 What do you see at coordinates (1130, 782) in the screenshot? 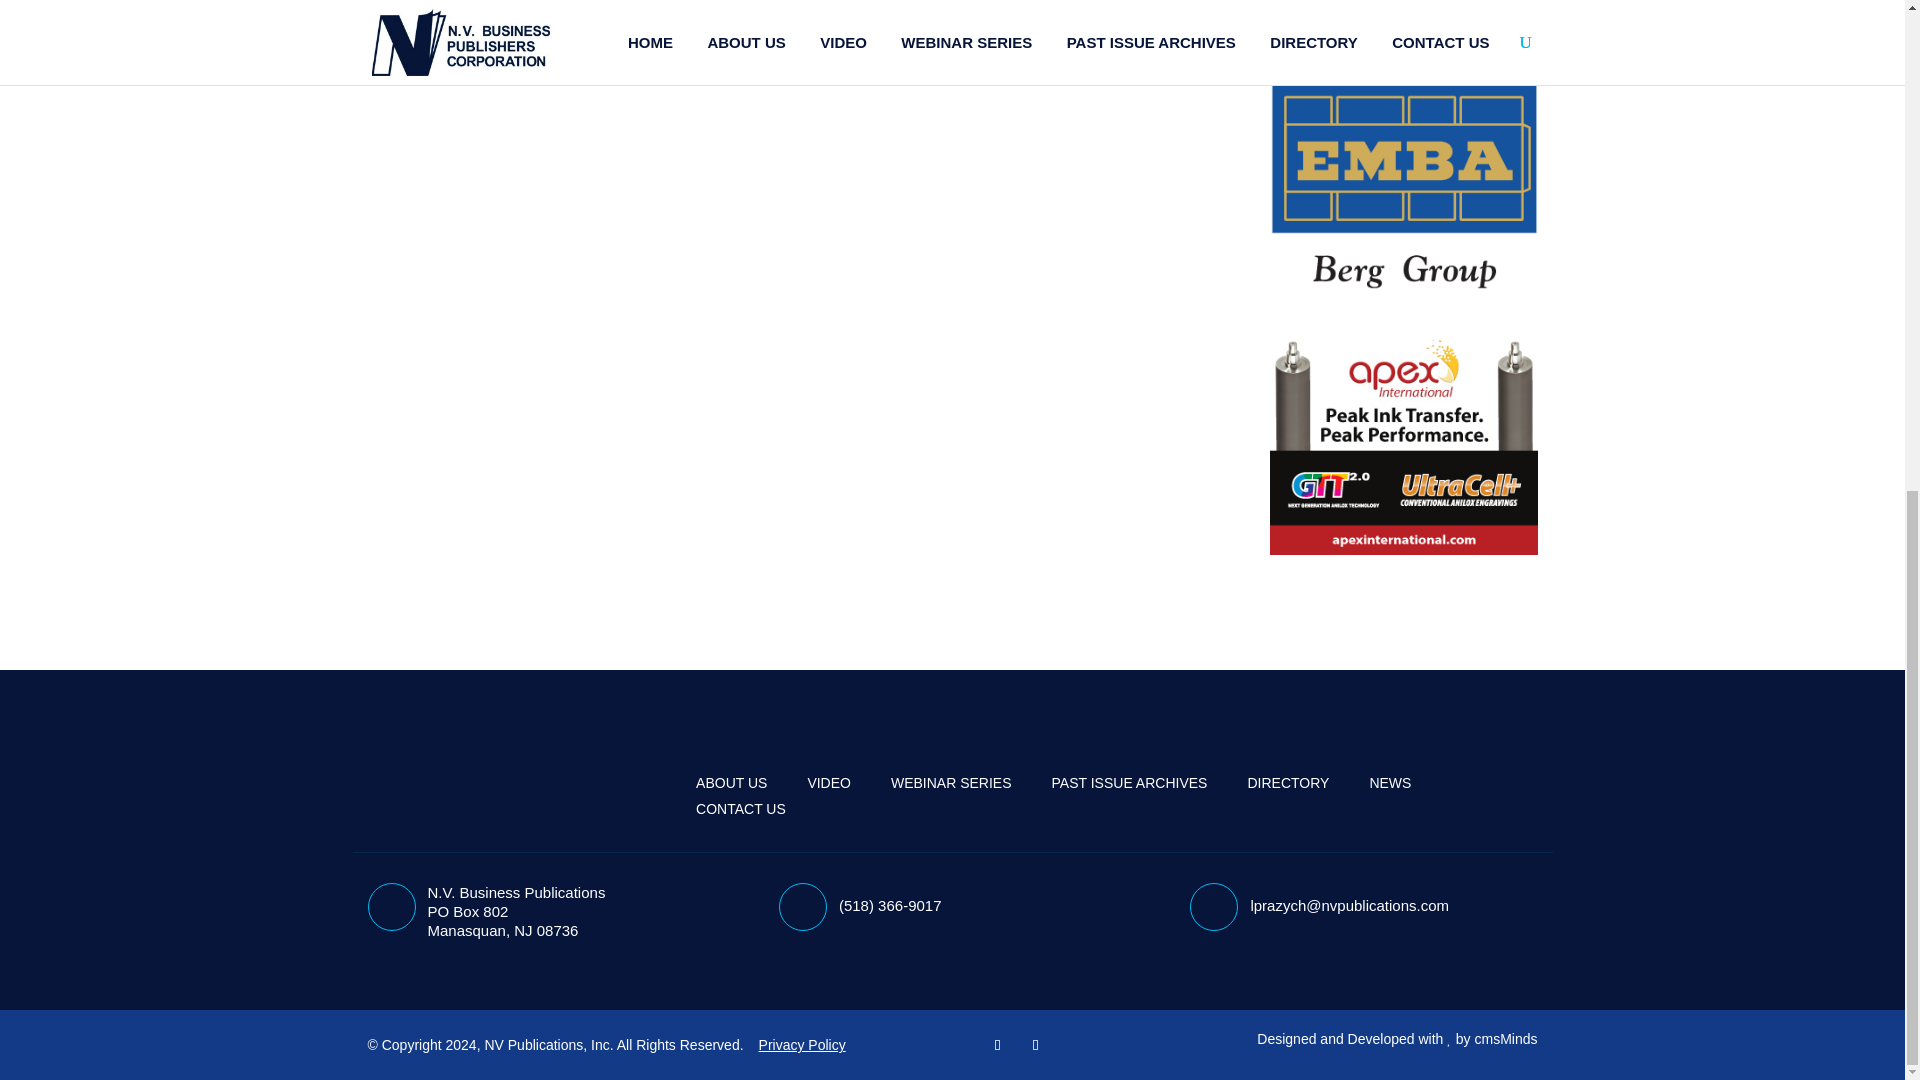
I see `PAST ISSUE ARCHIVES` at bounding box center [1130, 782].